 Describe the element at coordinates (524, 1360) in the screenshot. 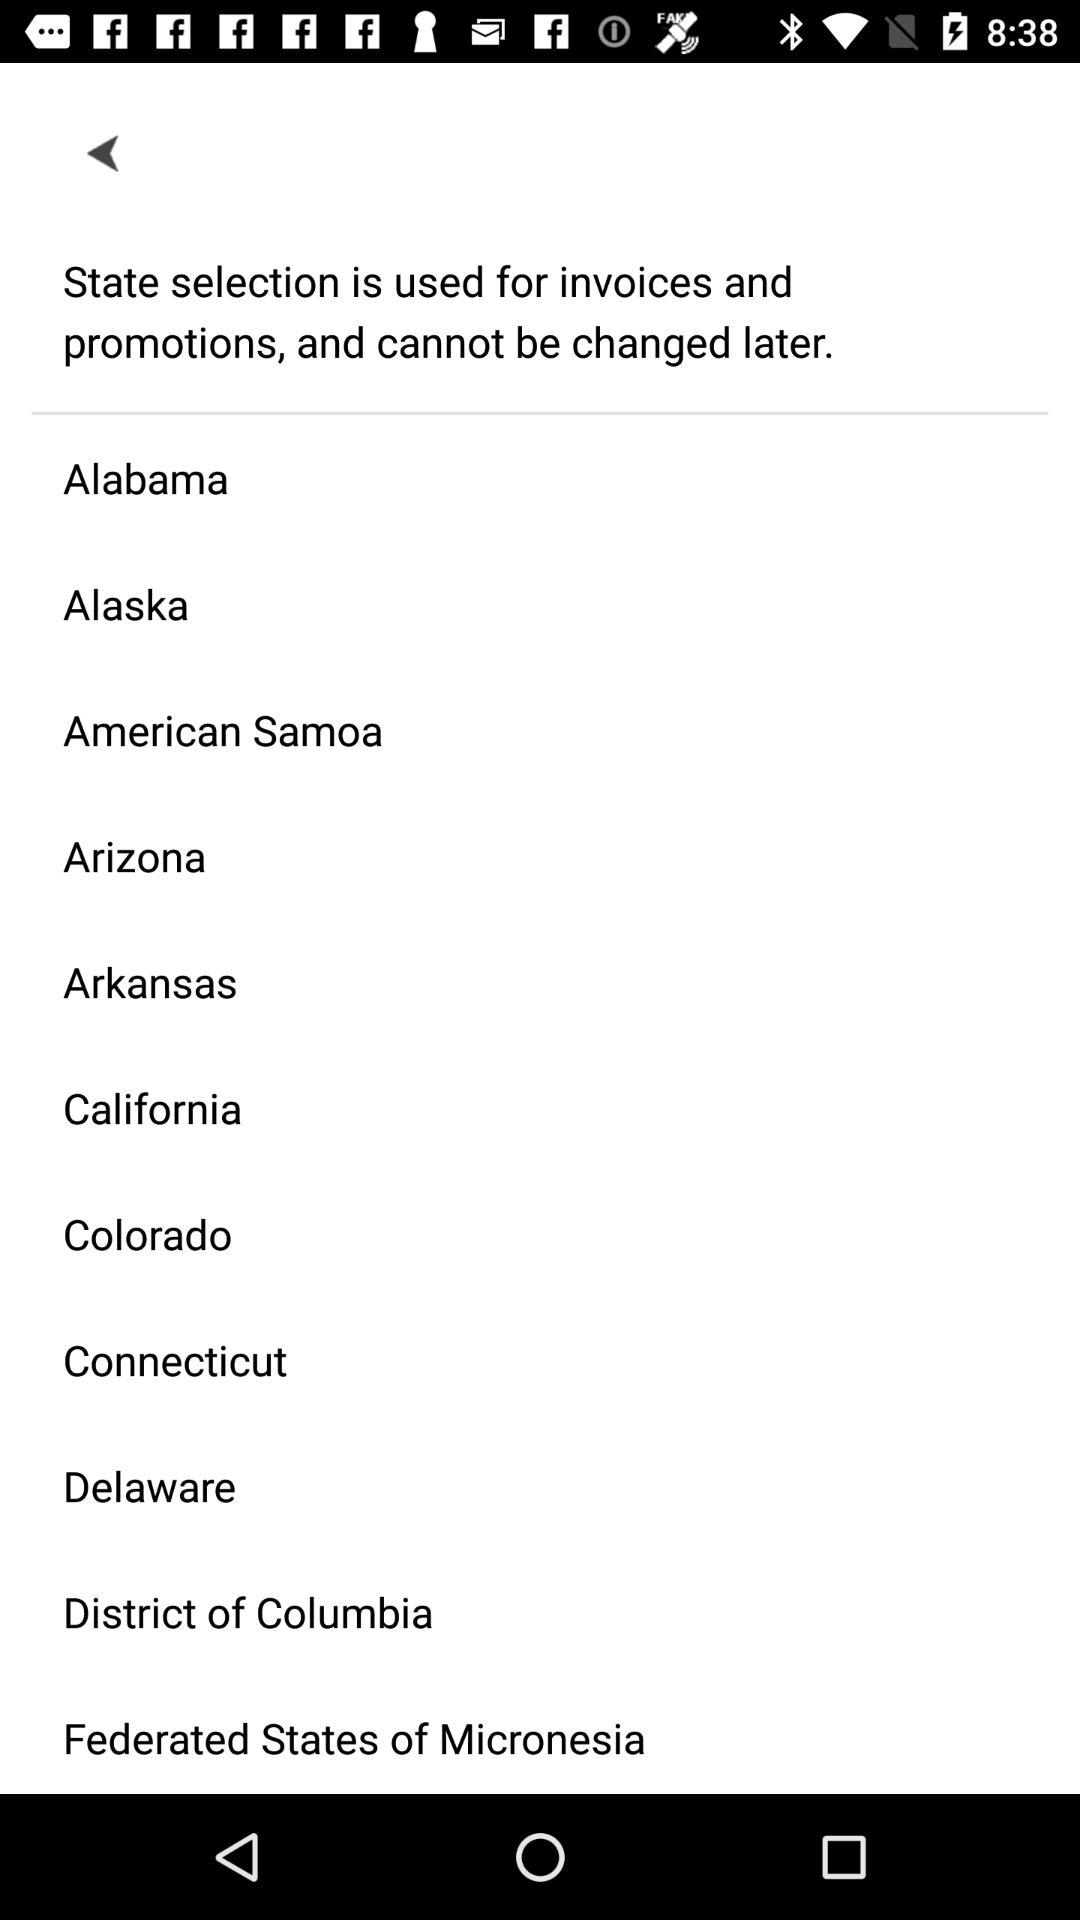

I see `turn off the item below colorado icon` at that location.